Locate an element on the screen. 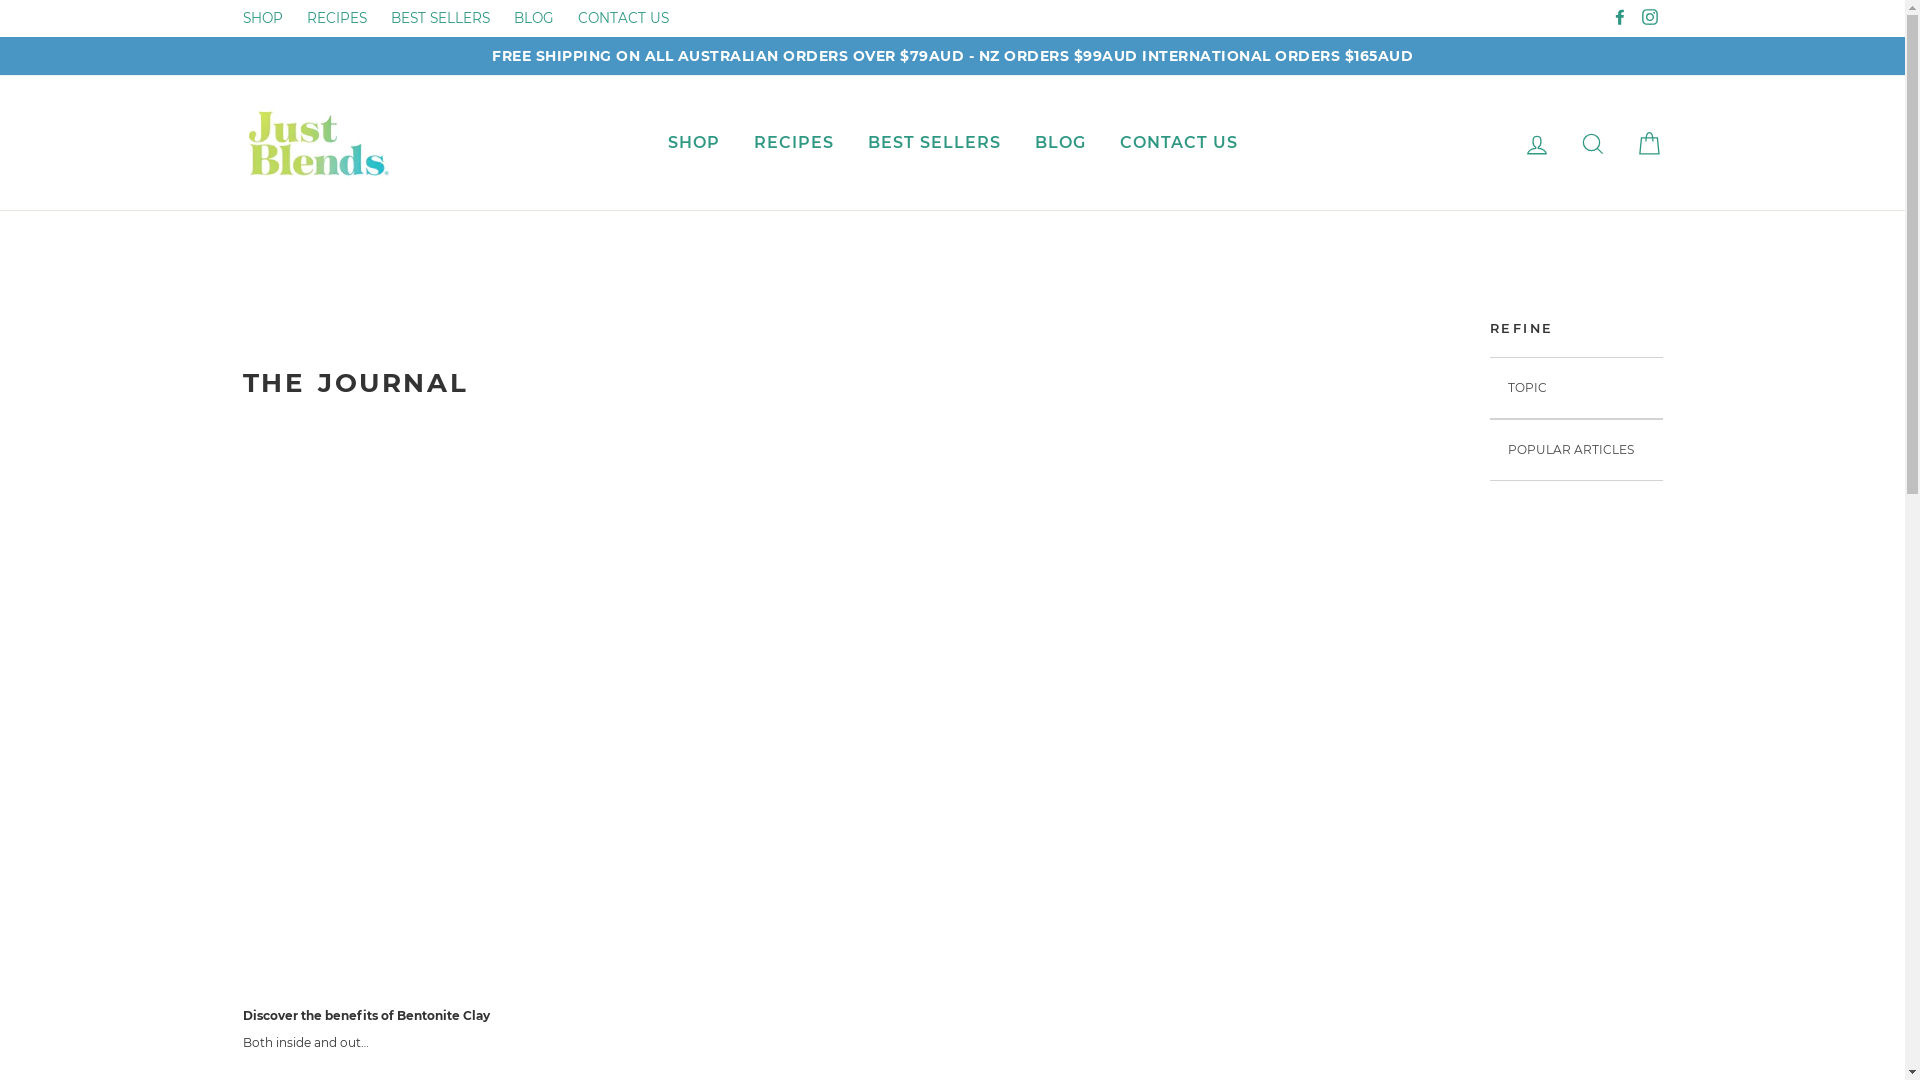 The width and height of the screenshot is (1920, 1080). RECIPES is located at coordinates (336, 18).